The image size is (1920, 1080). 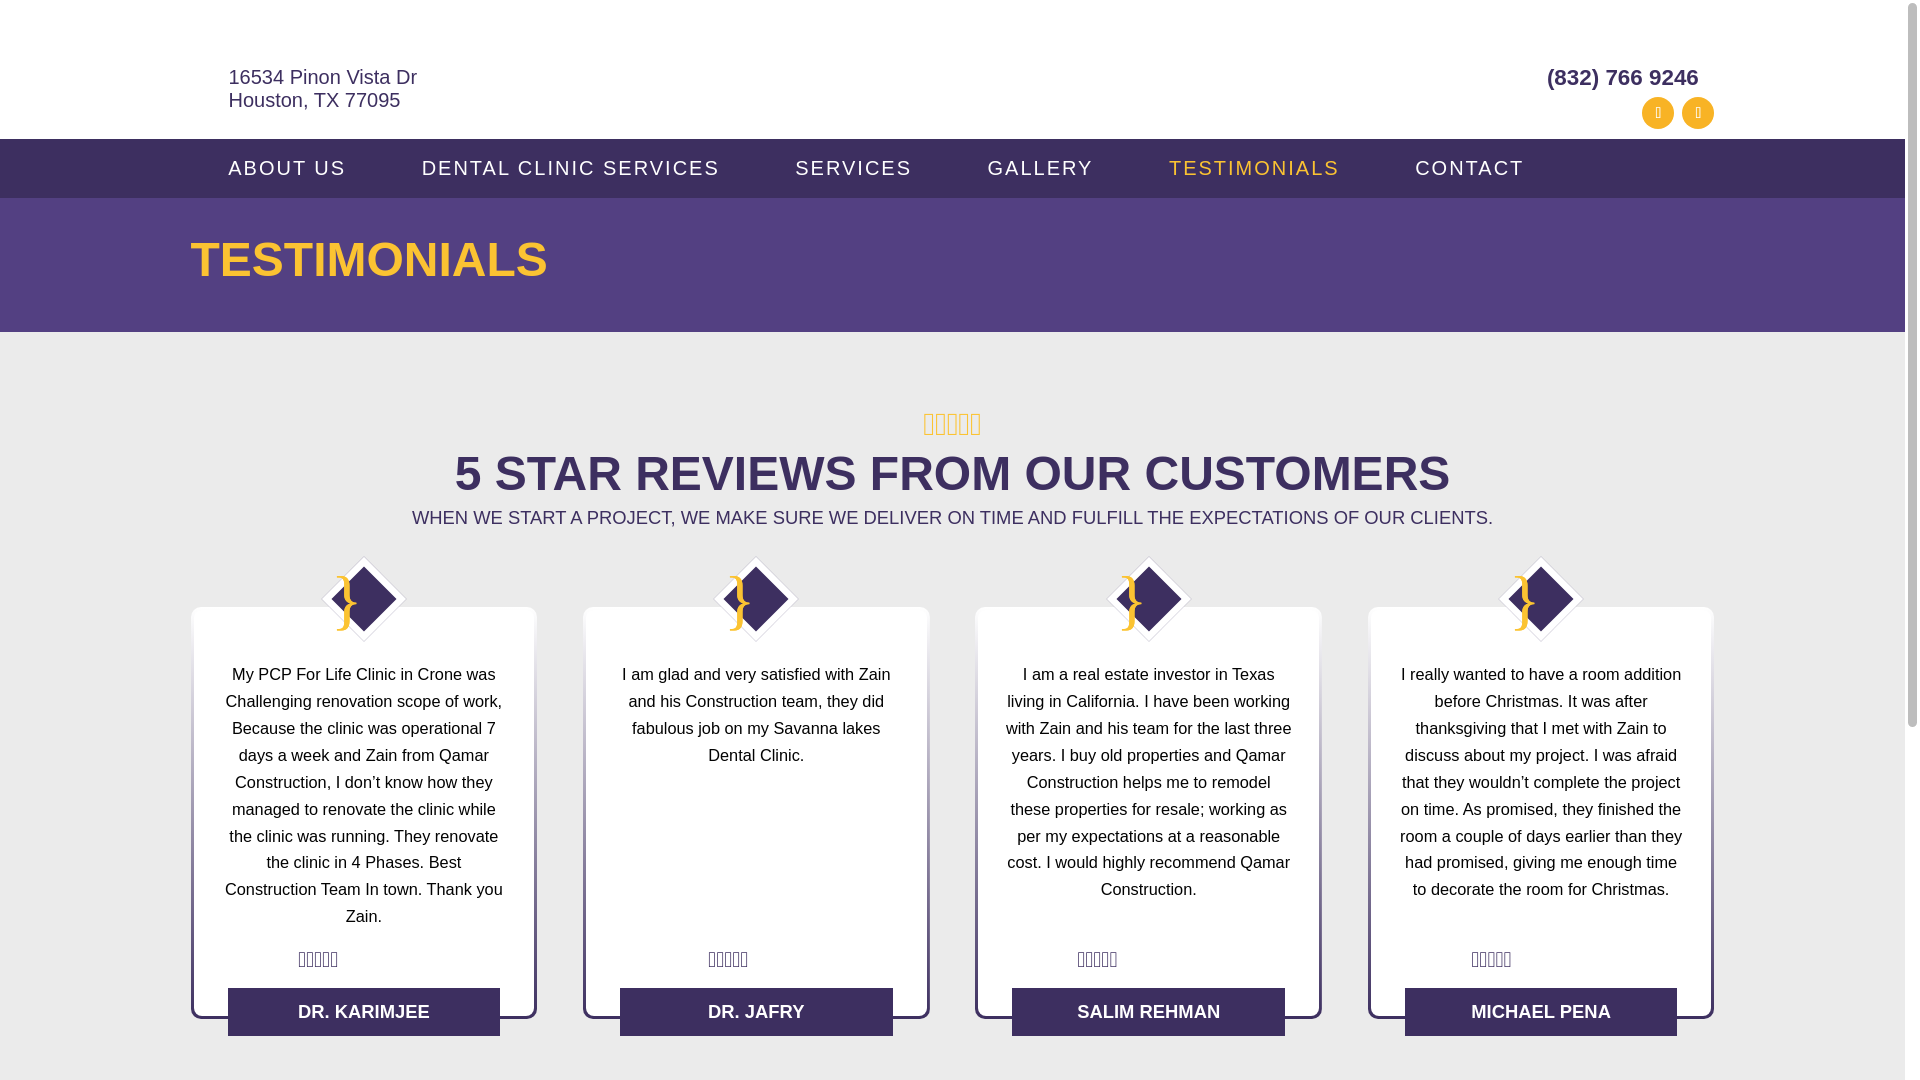 I want to click on TESTIMONIALS, so click(x=1254, y=168).